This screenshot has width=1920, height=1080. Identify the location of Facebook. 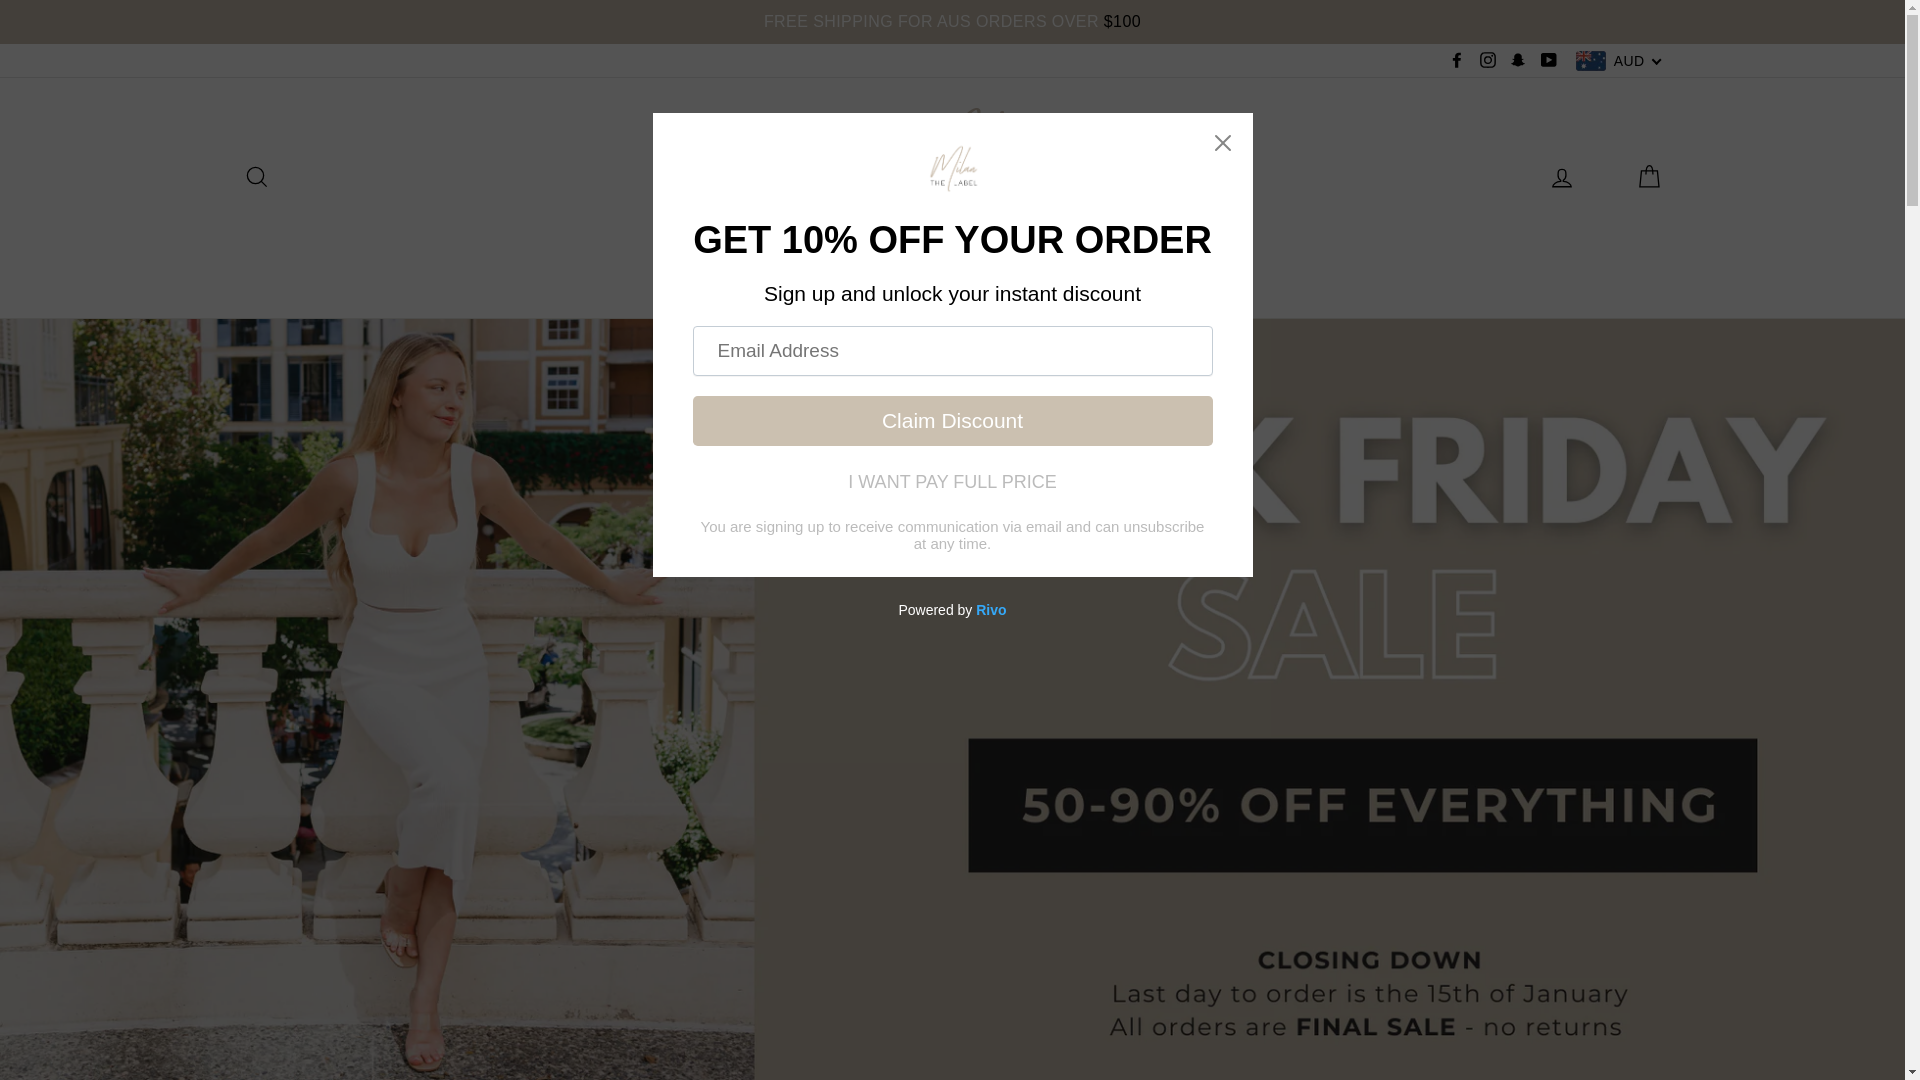
(1457, 60).